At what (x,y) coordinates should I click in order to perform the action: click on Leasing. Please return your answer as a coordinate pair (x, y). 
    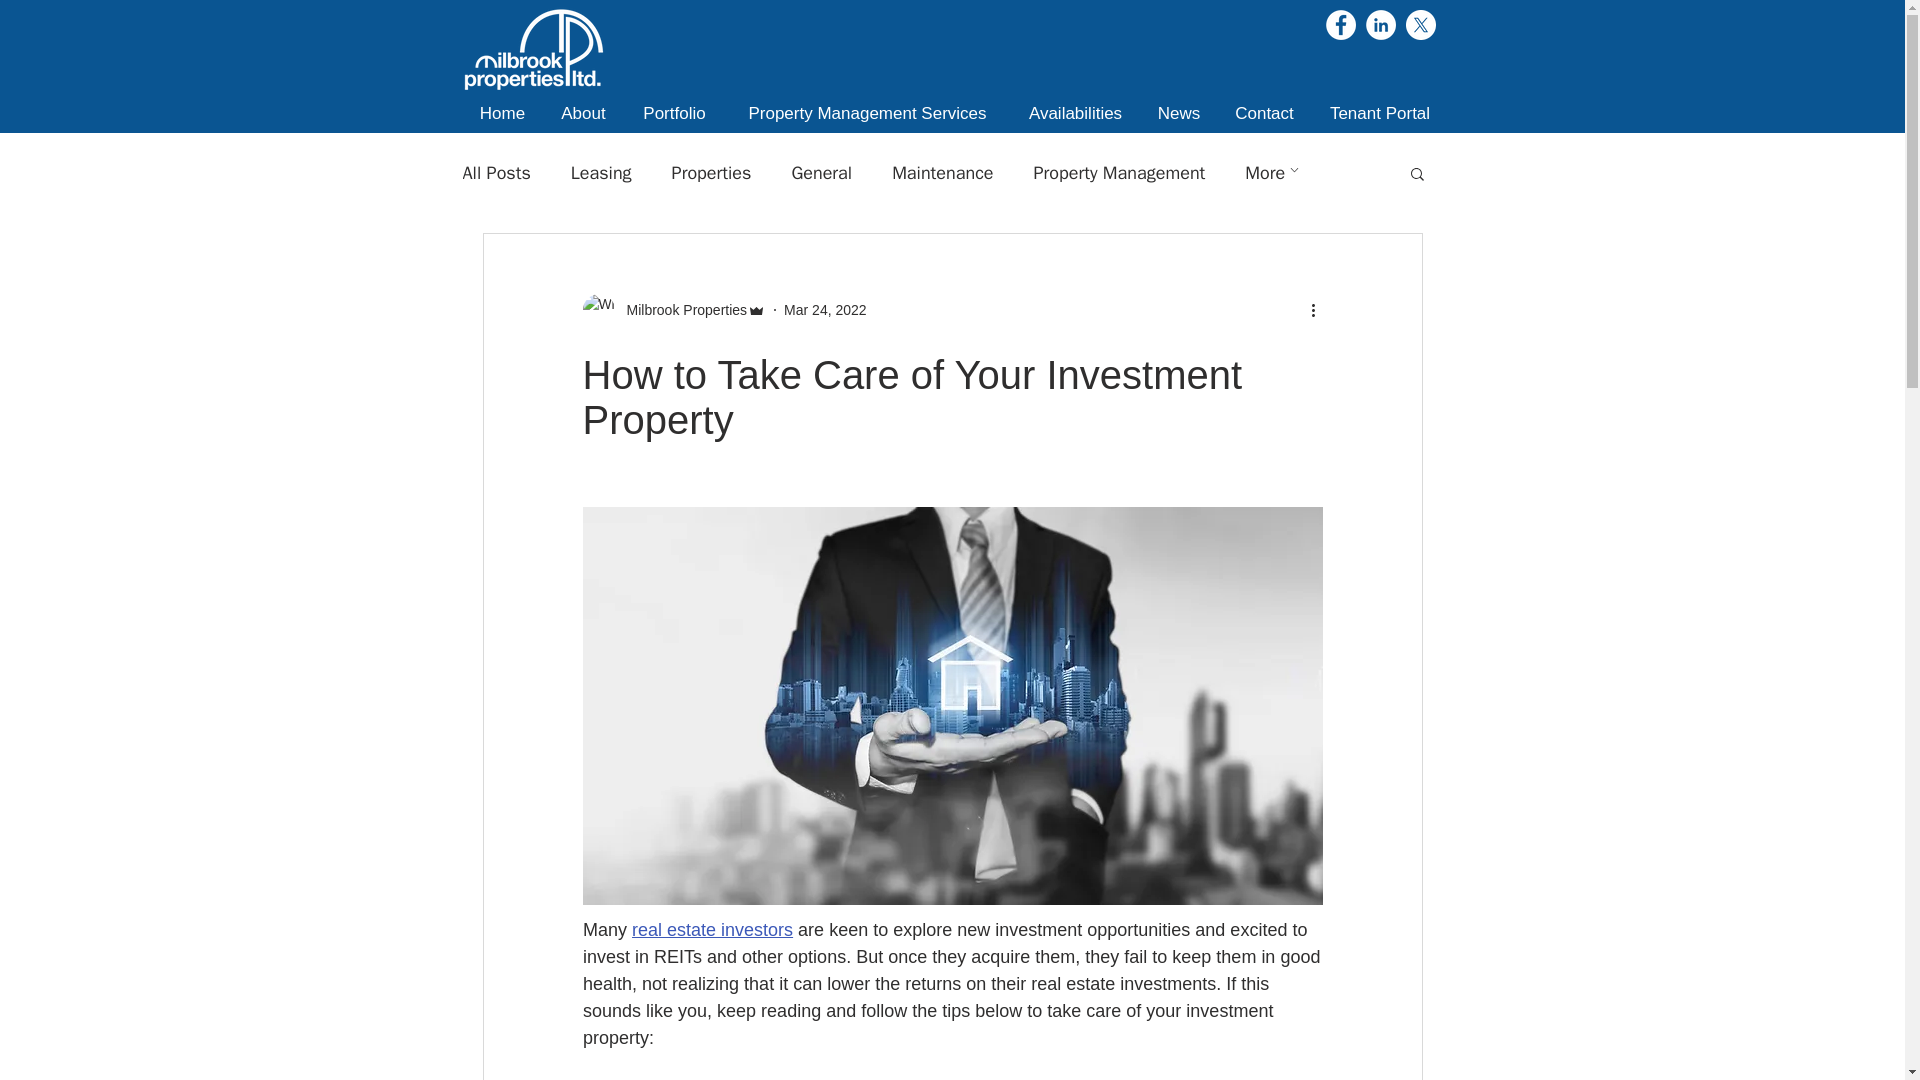
    Looking at the image, I should click on (600, 172).